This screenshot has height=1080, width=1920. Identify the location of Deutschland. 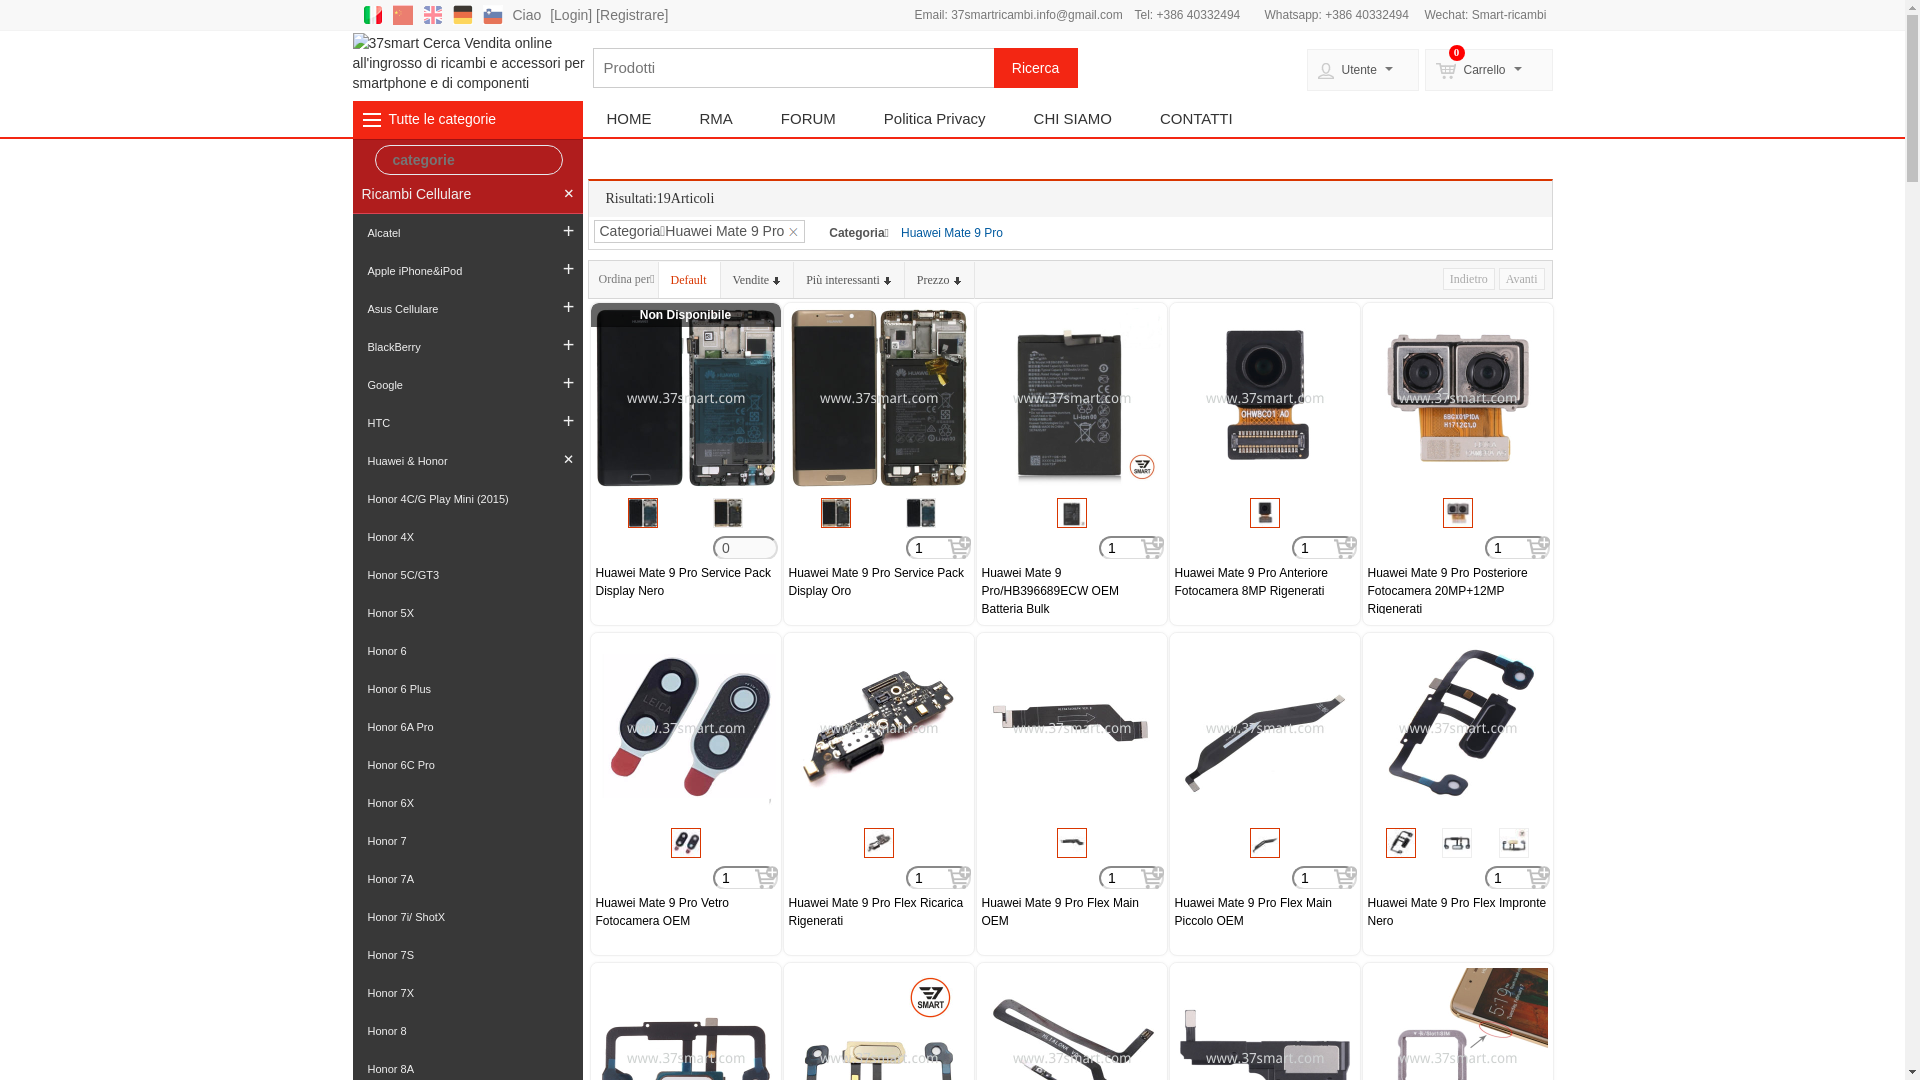
(462, 15).